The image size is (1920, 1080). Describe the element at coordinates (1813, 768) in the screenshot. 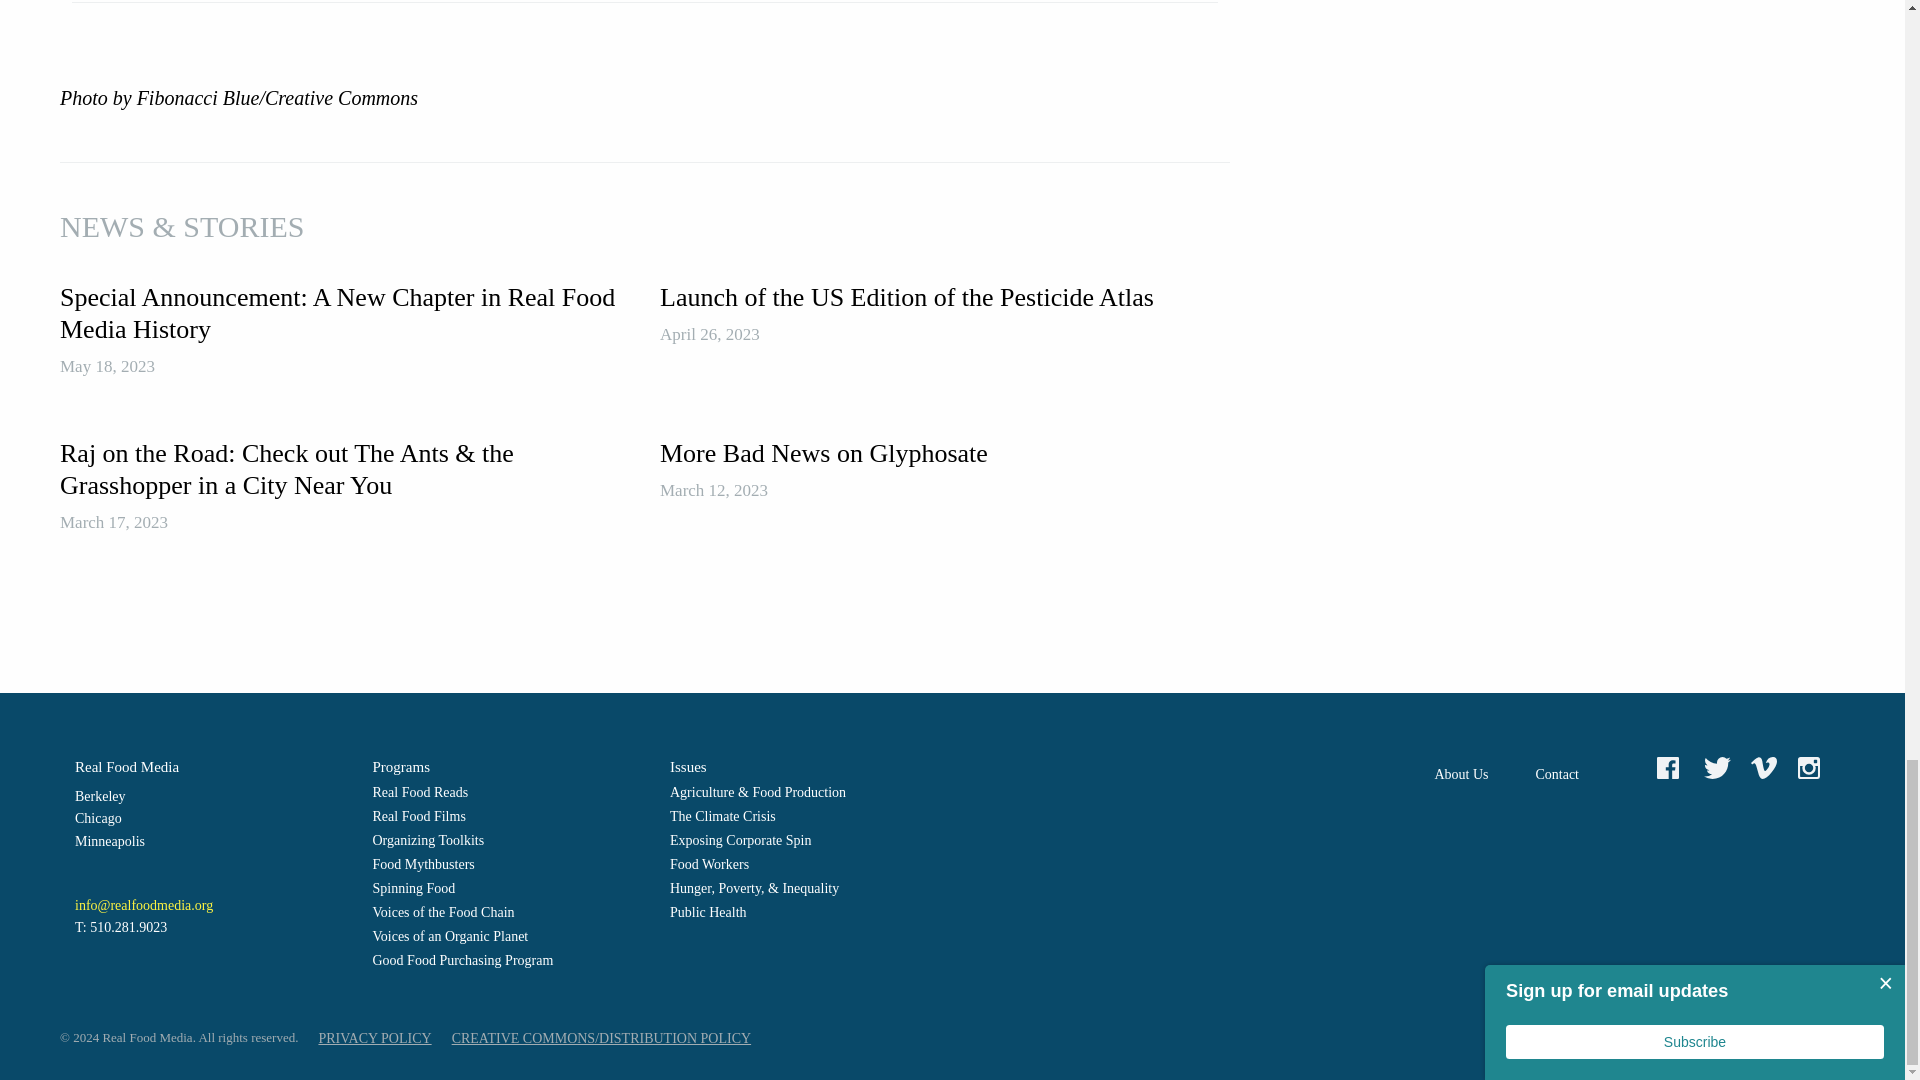

I see `instagram` at that location.